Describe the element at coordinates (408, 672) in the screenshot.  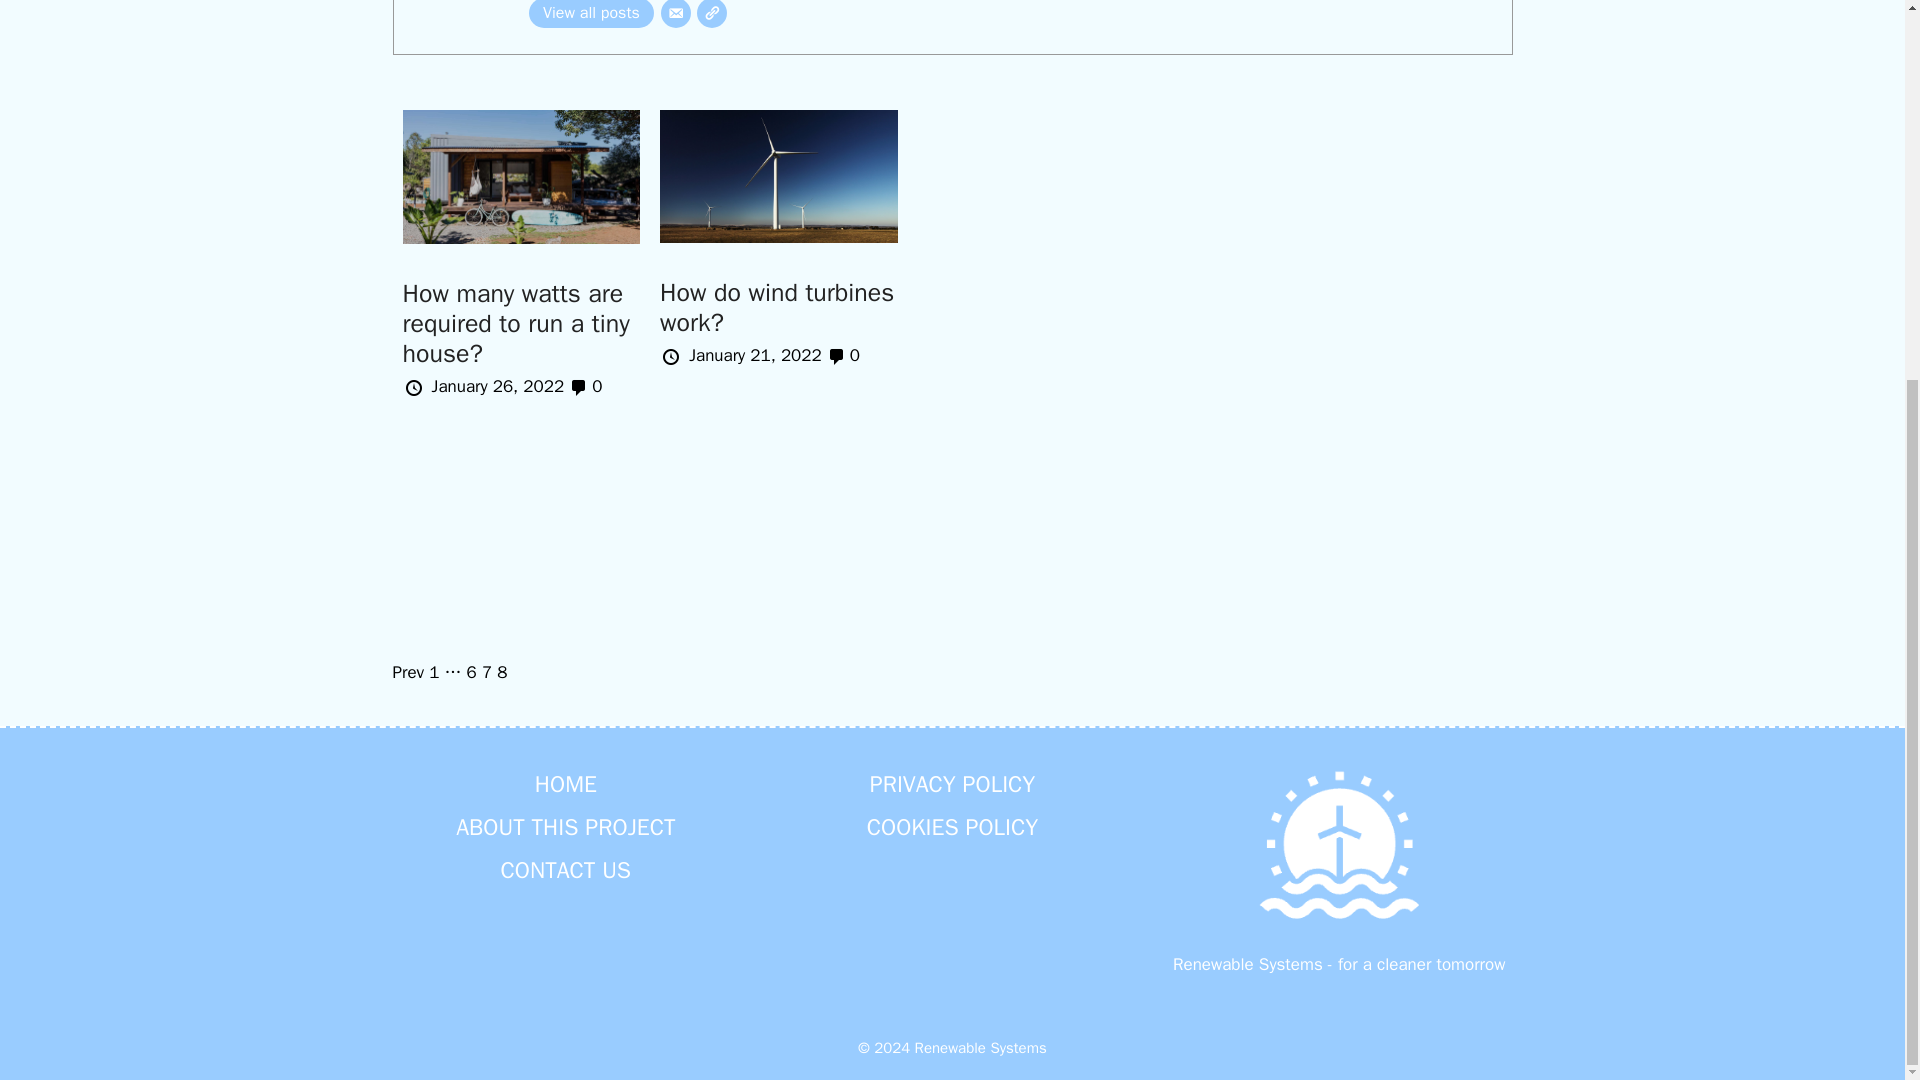
I see `Prev` at that location.